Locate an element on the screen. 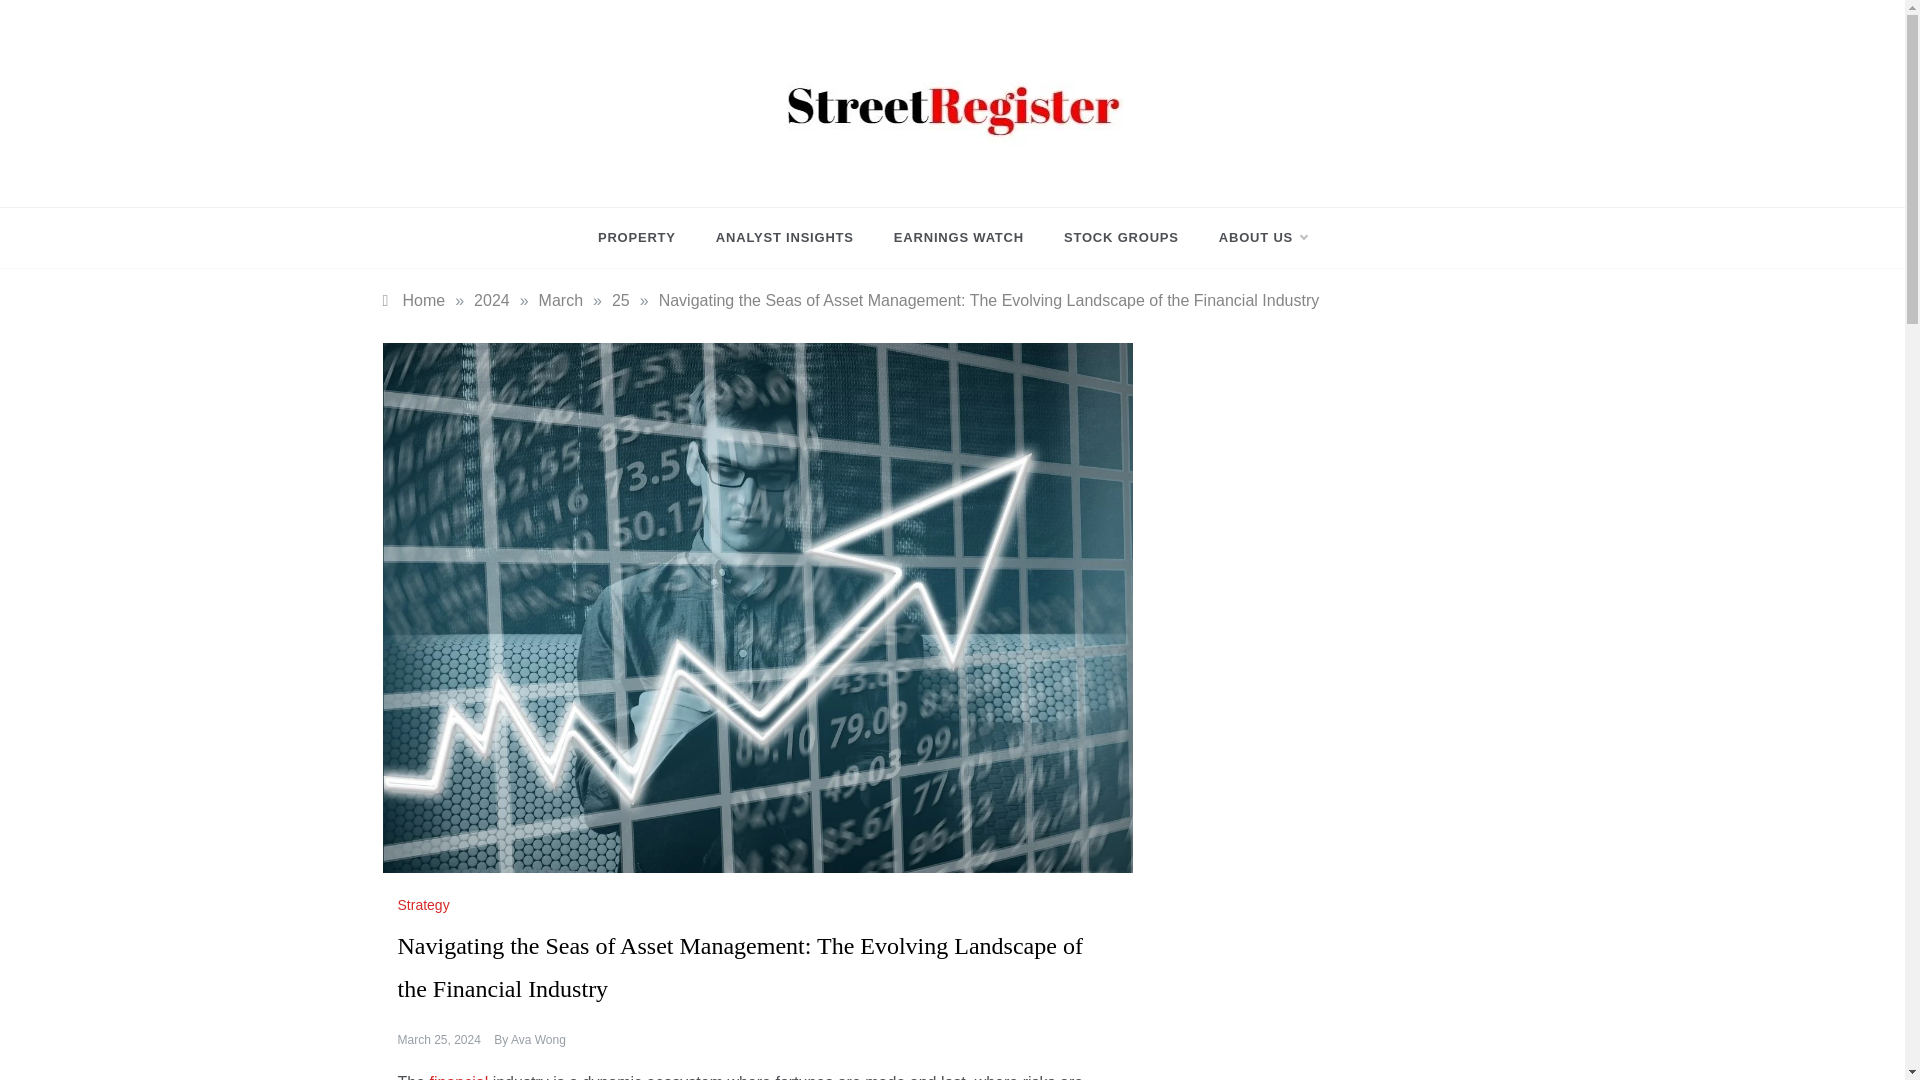  STOCK GROUPS is located at coordinates (1121, 238).